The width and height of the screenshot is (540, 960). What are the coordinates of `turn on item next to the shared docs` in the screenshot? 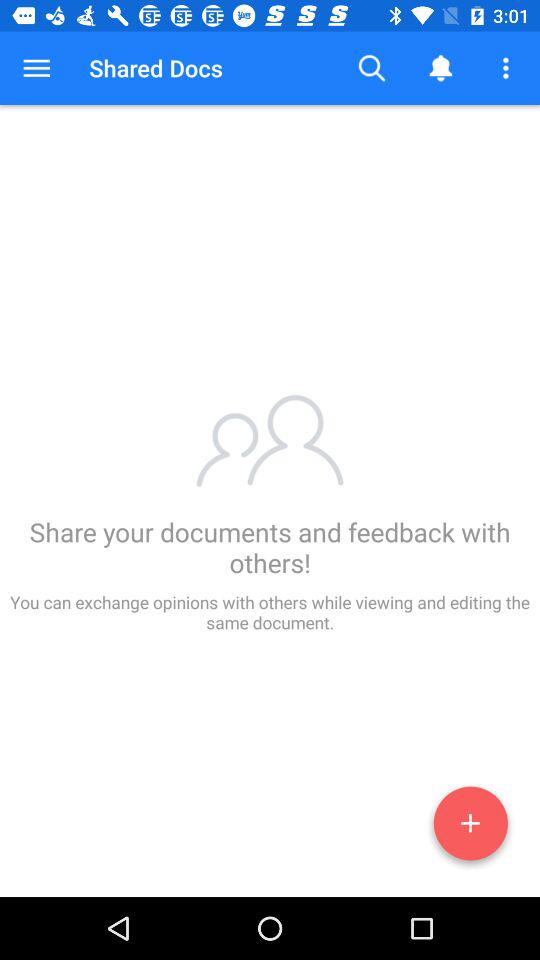 It's located at (36, 68).